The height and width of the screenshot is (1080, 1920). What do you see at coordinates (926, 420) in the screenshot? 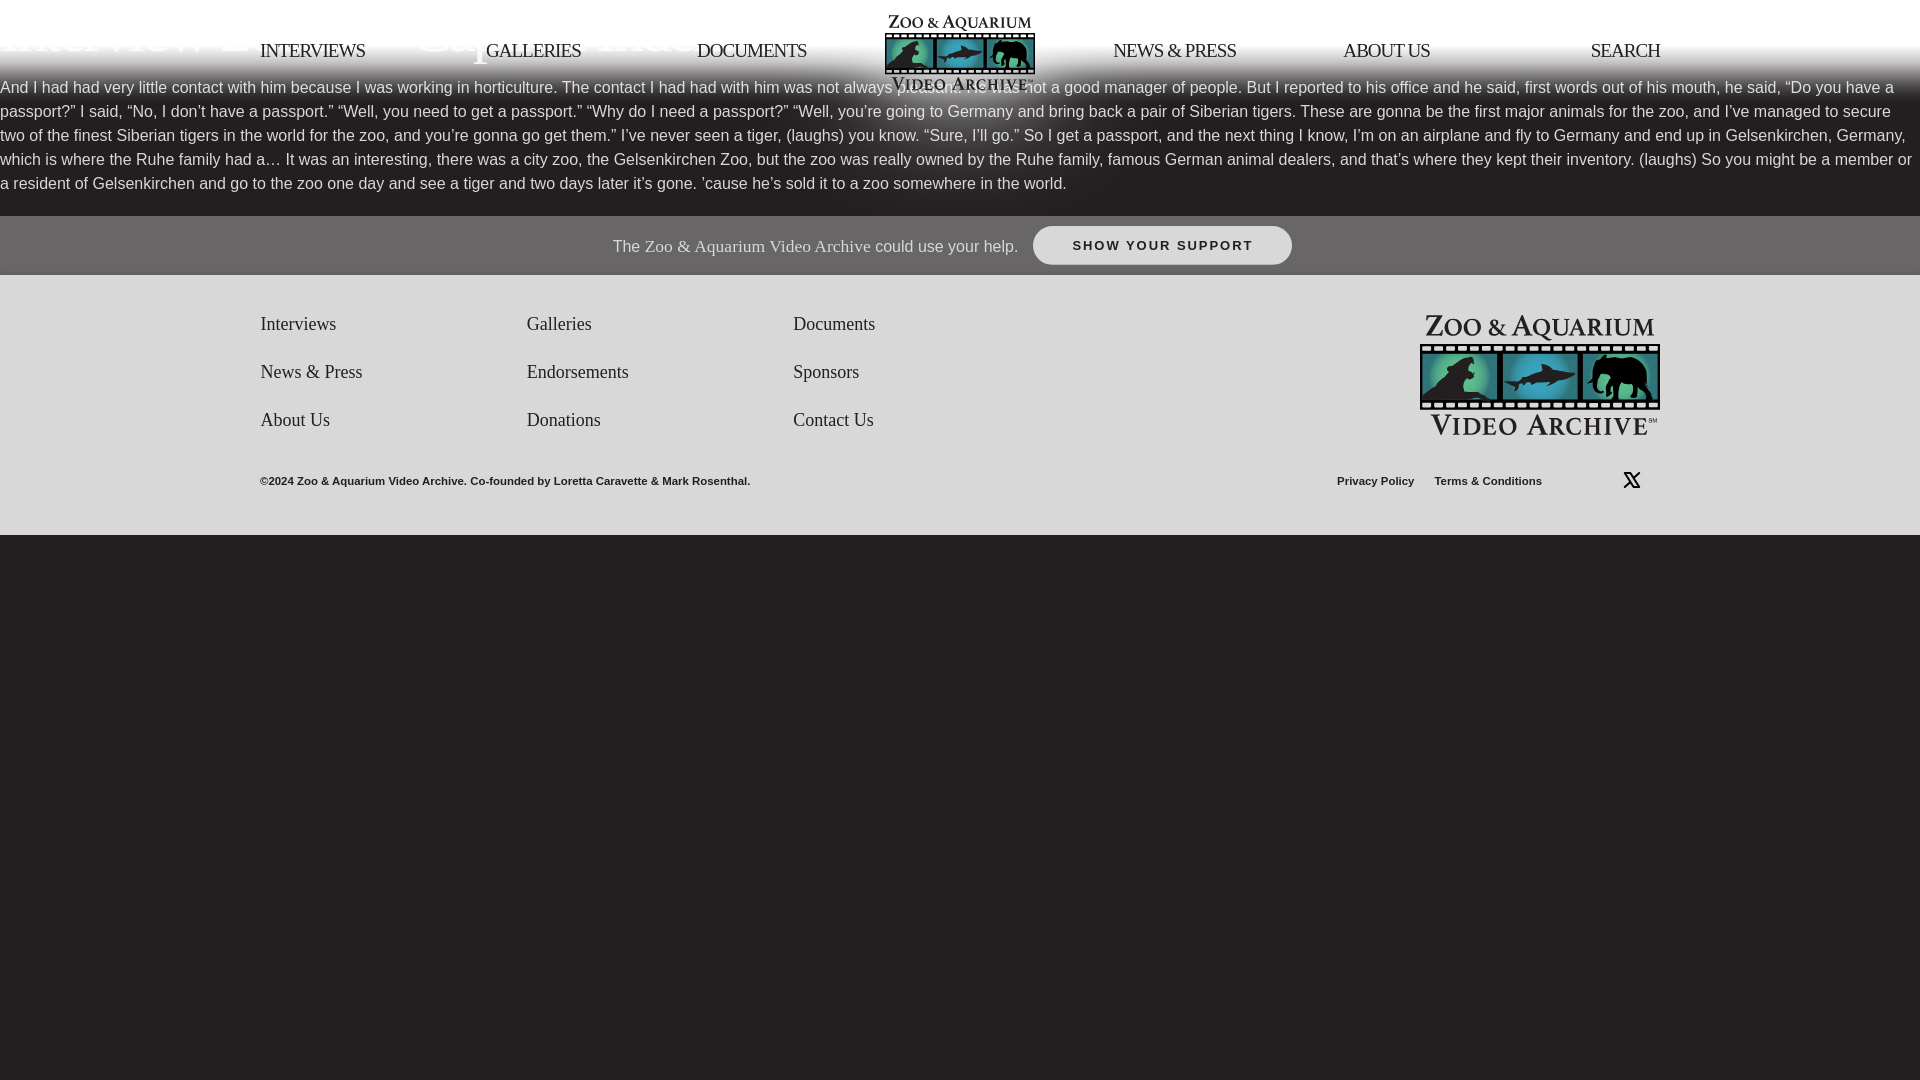
I see `Contact Us` at bounding box center [926, 420].